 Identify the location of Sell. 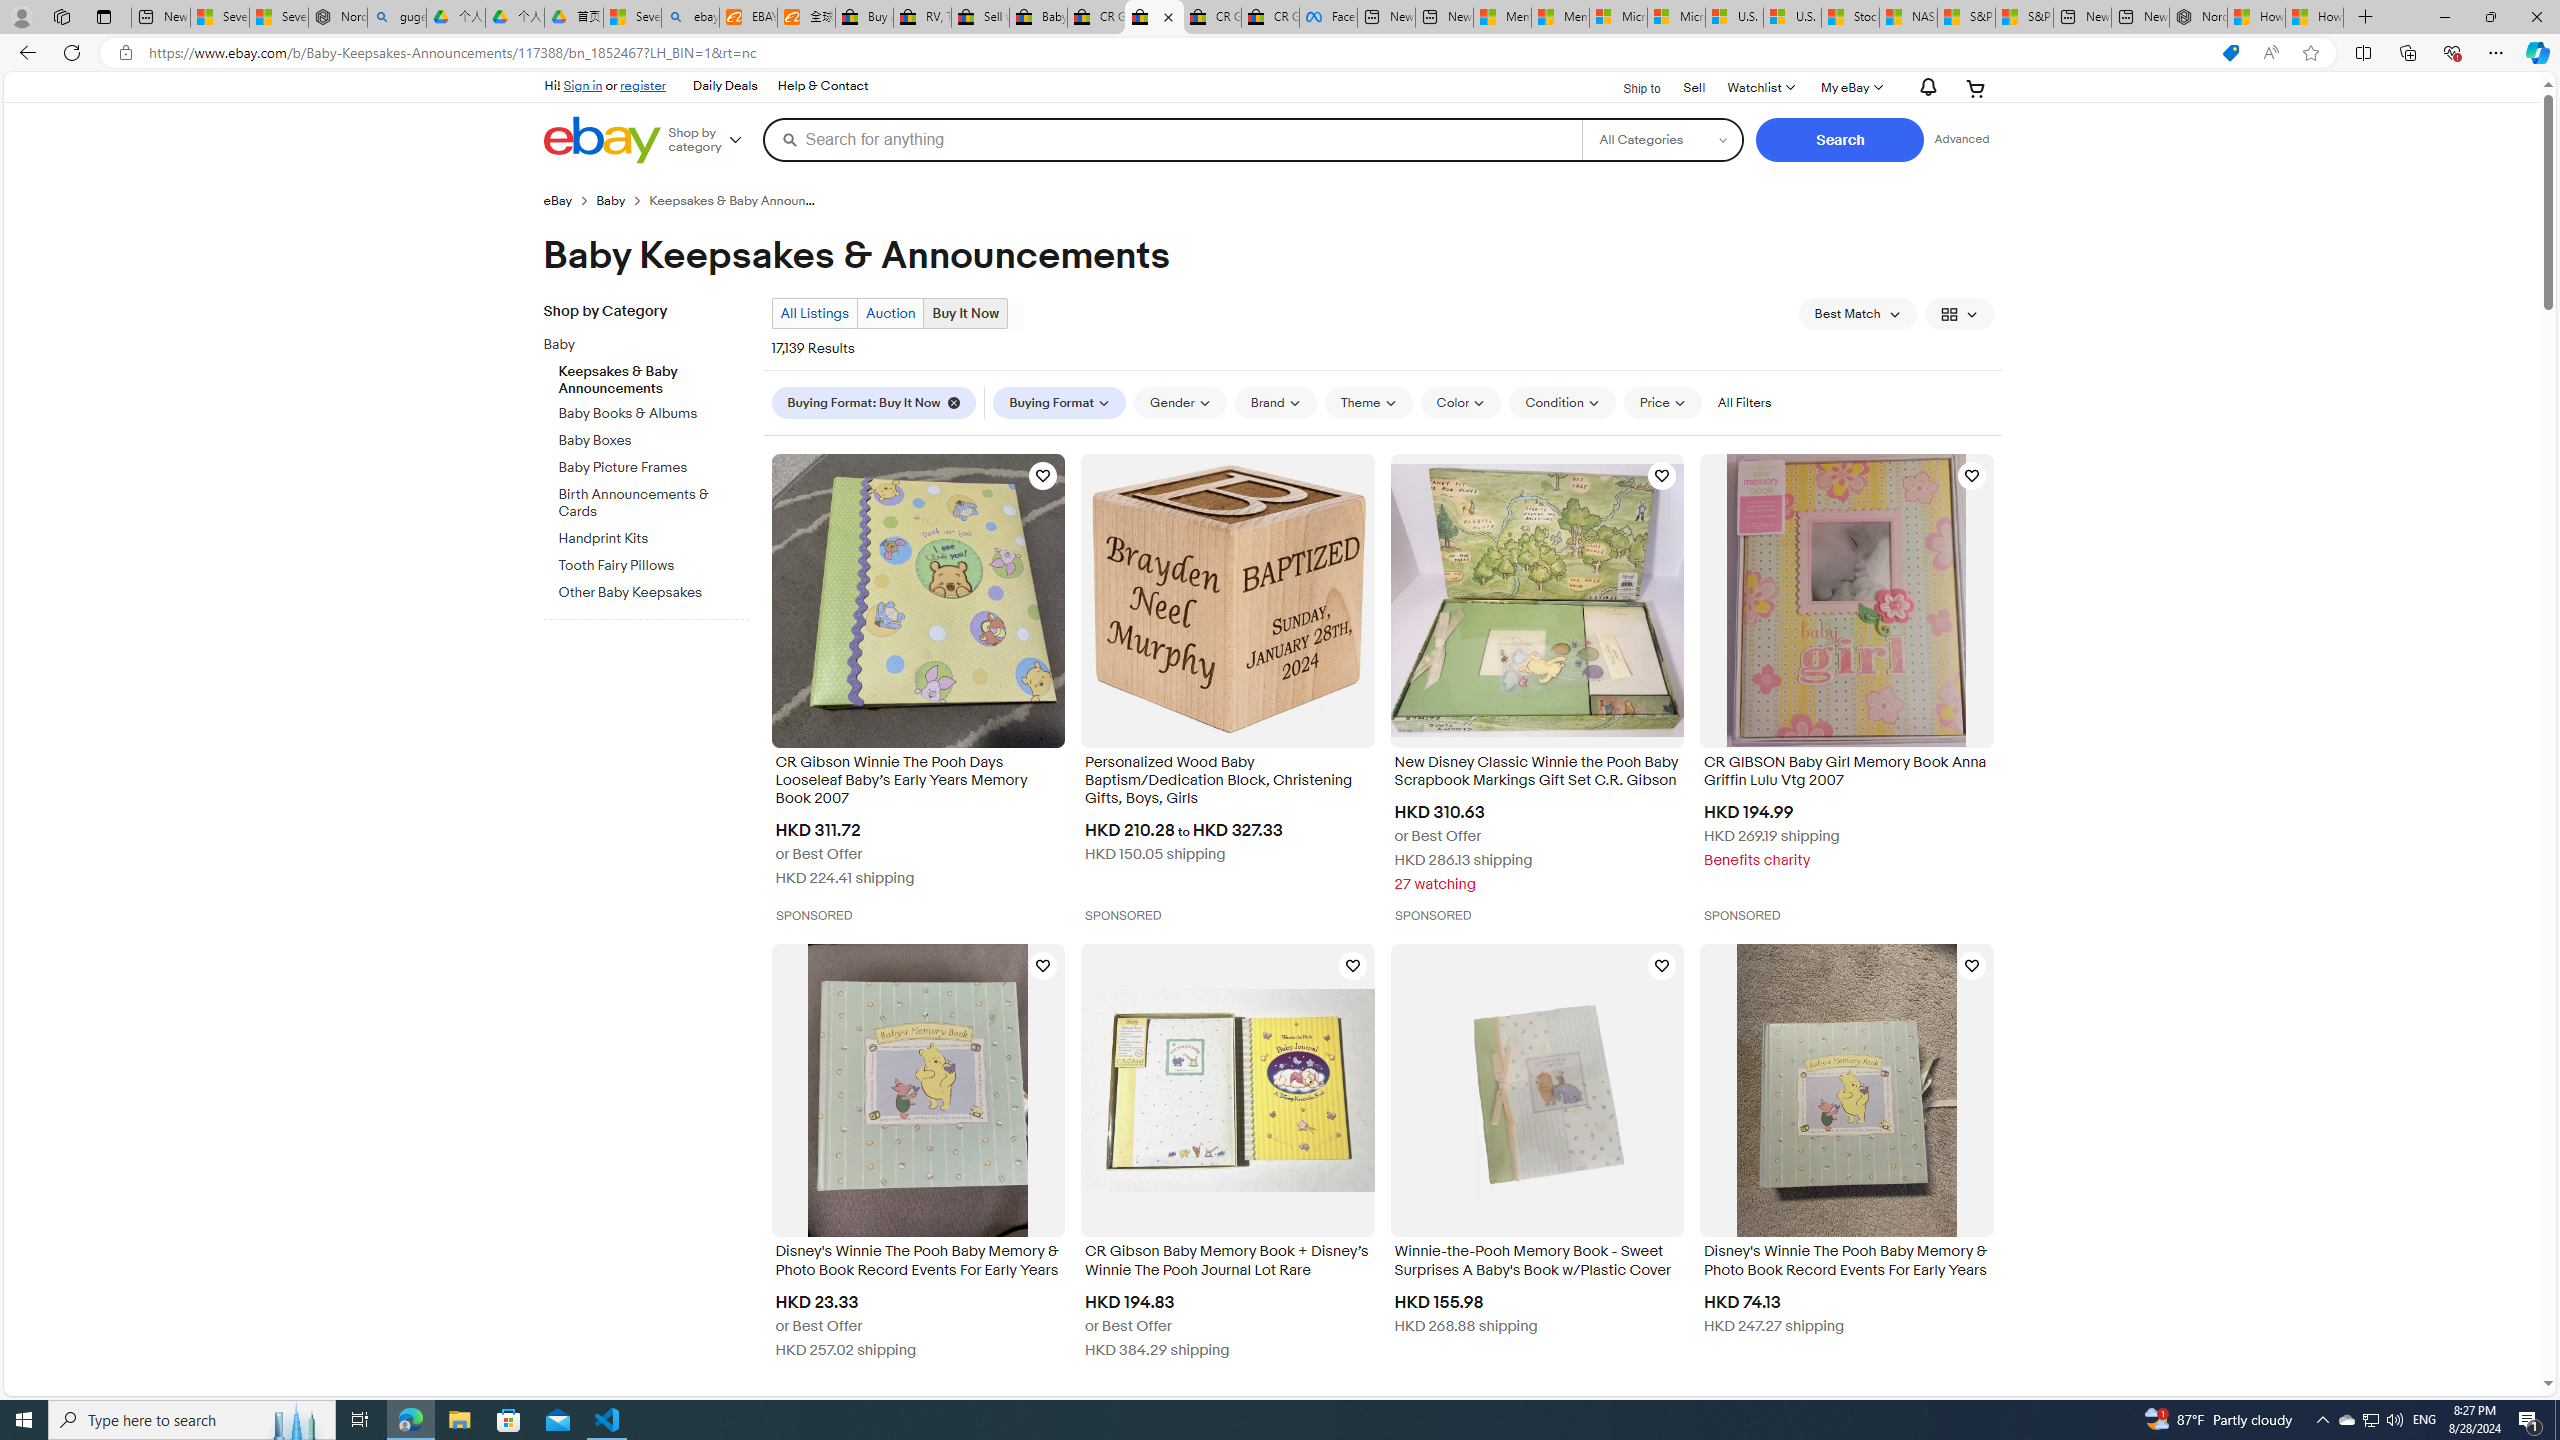
(1694, 88).